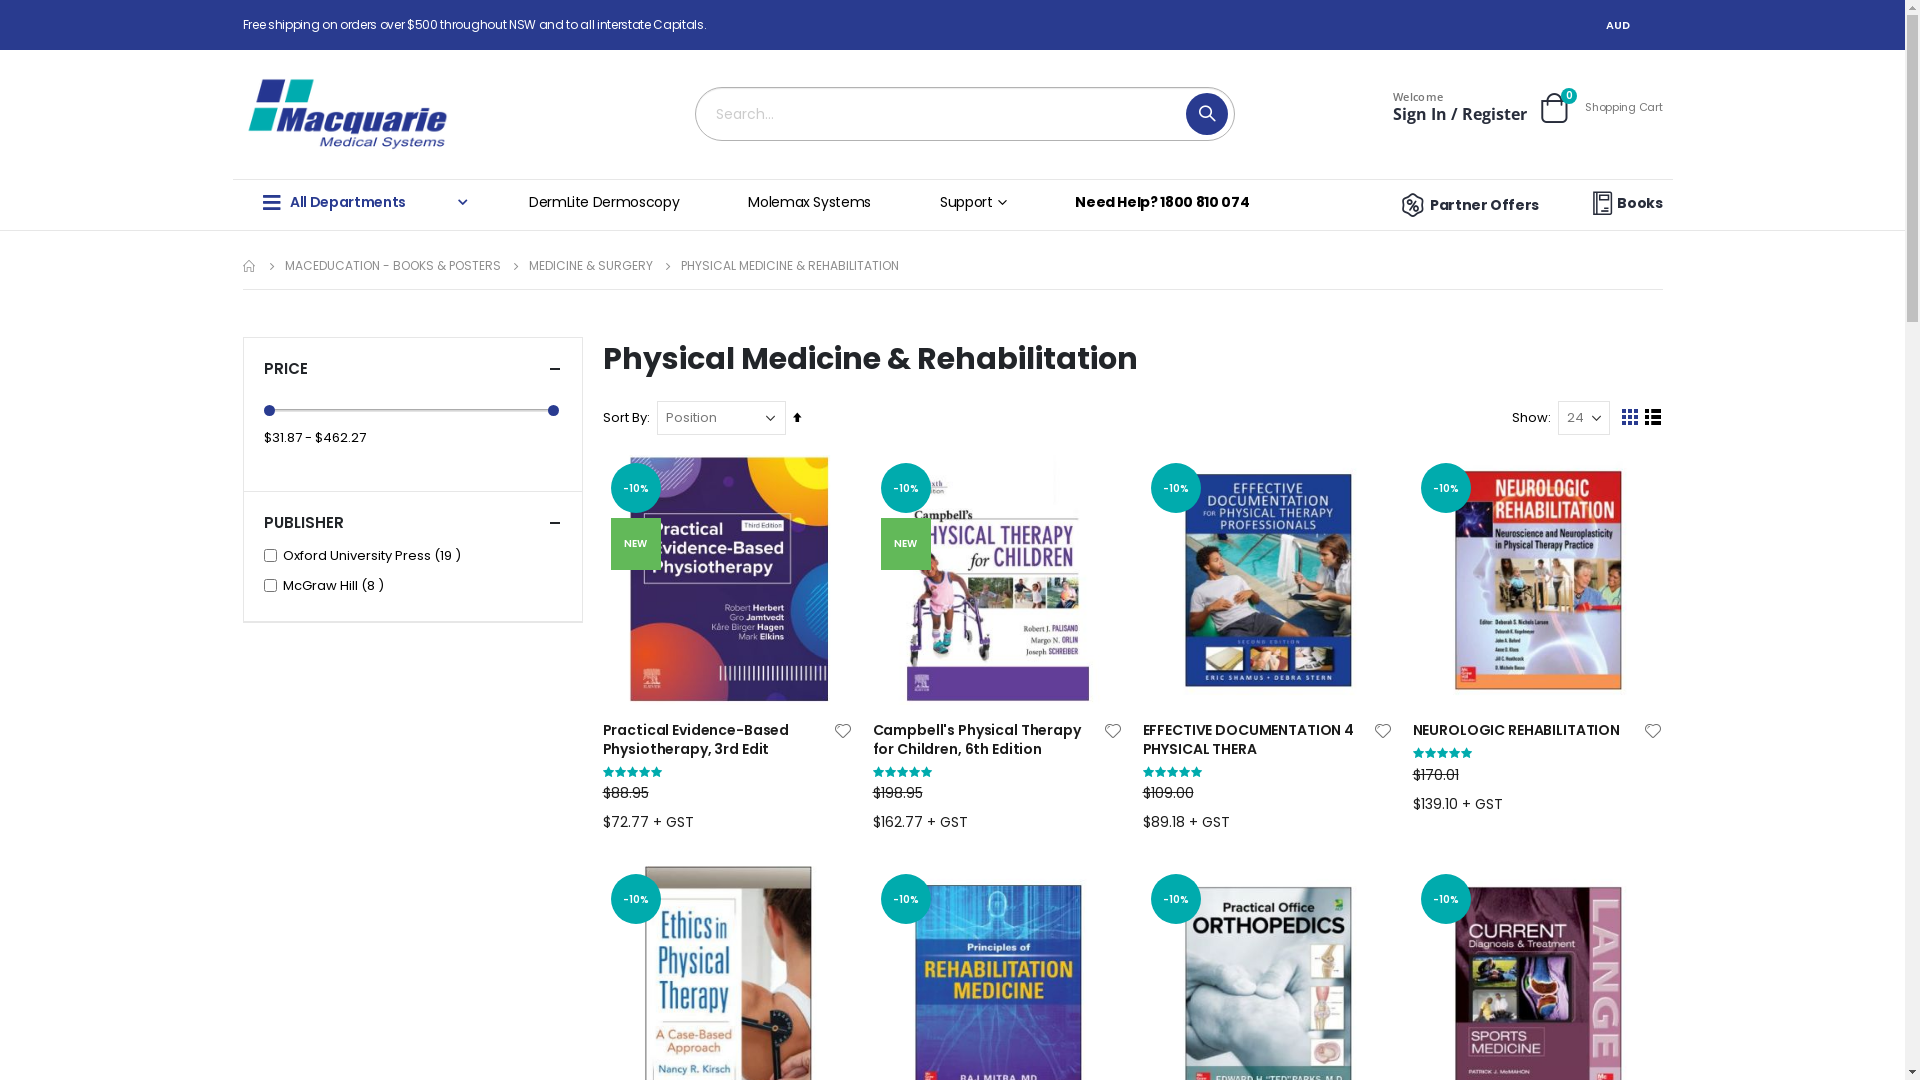 Image resolution: width=1920 pixels, height=1080 pixels. I want to click on Search, so click(1207, 114).